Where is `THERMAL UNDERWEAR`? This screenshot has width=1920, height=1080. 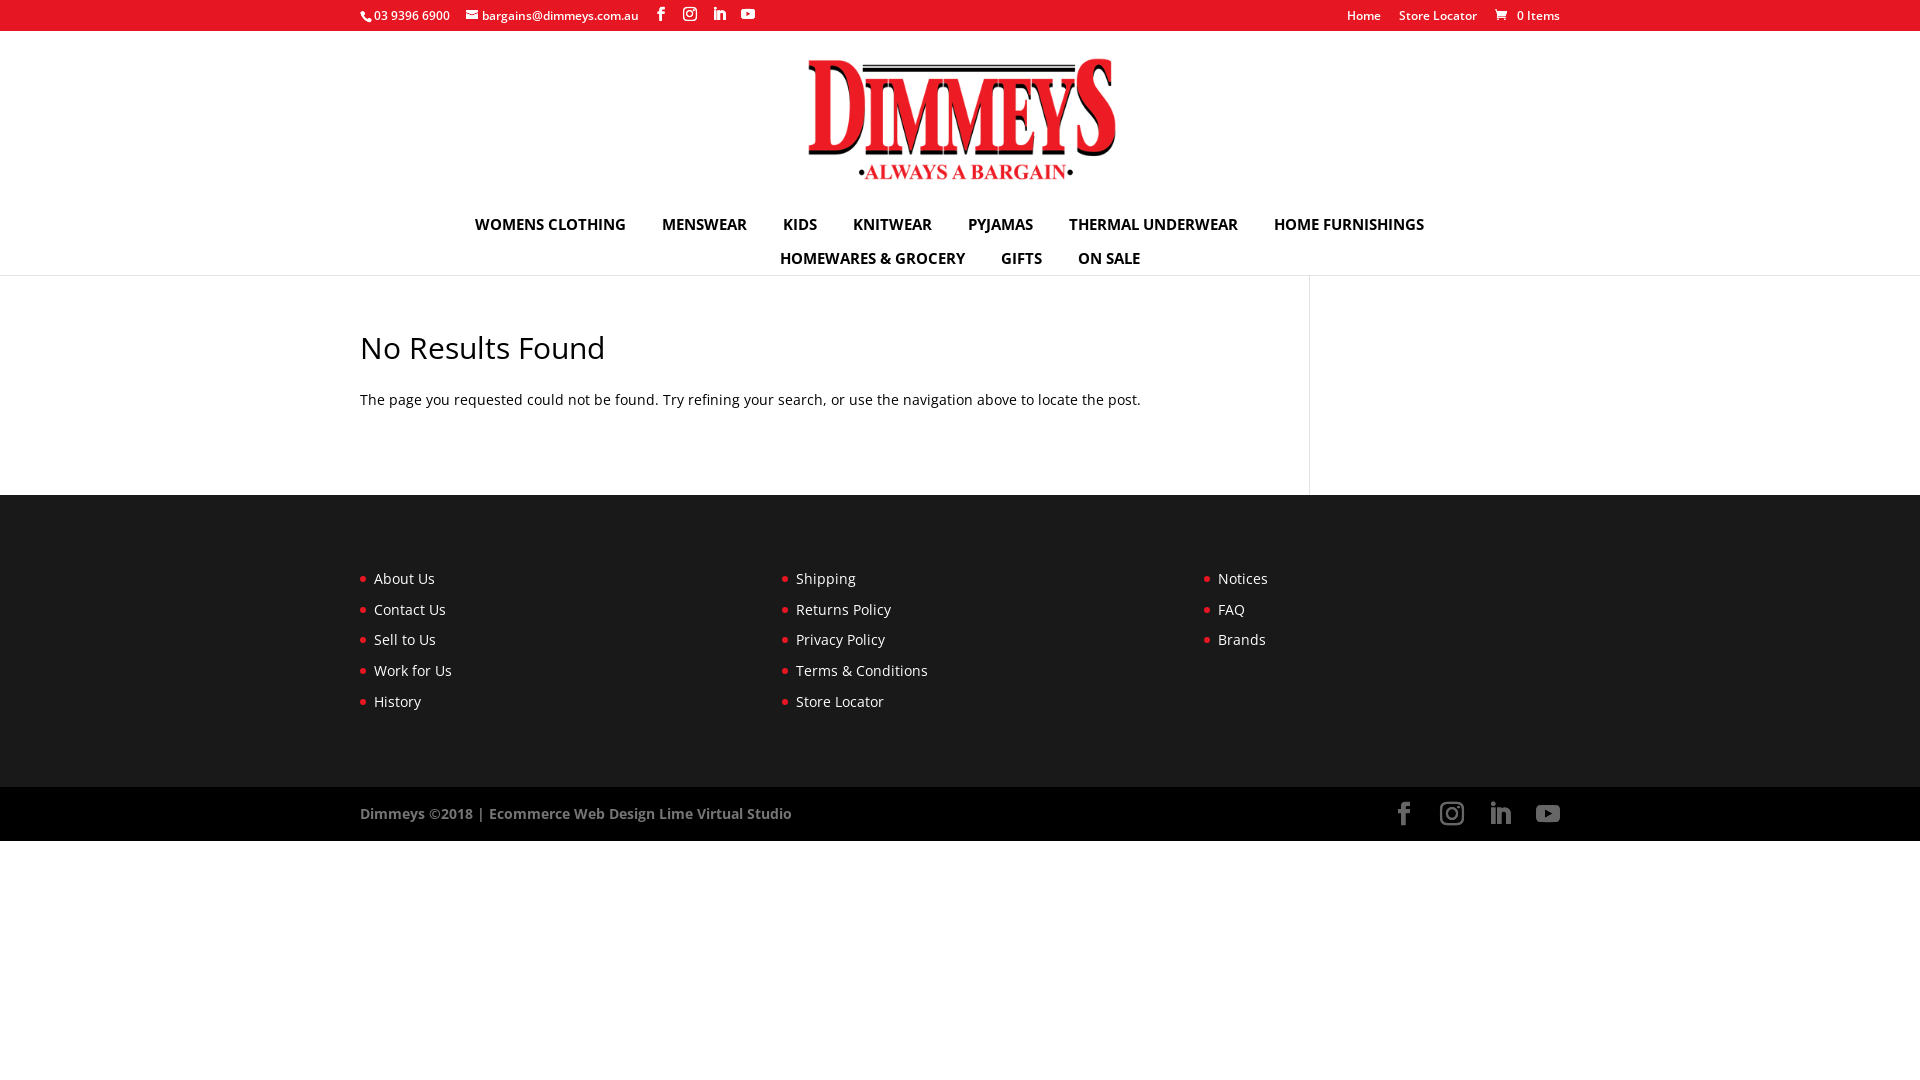 THERMAL UNDERWEAR is located at coordinates (1152, 224).